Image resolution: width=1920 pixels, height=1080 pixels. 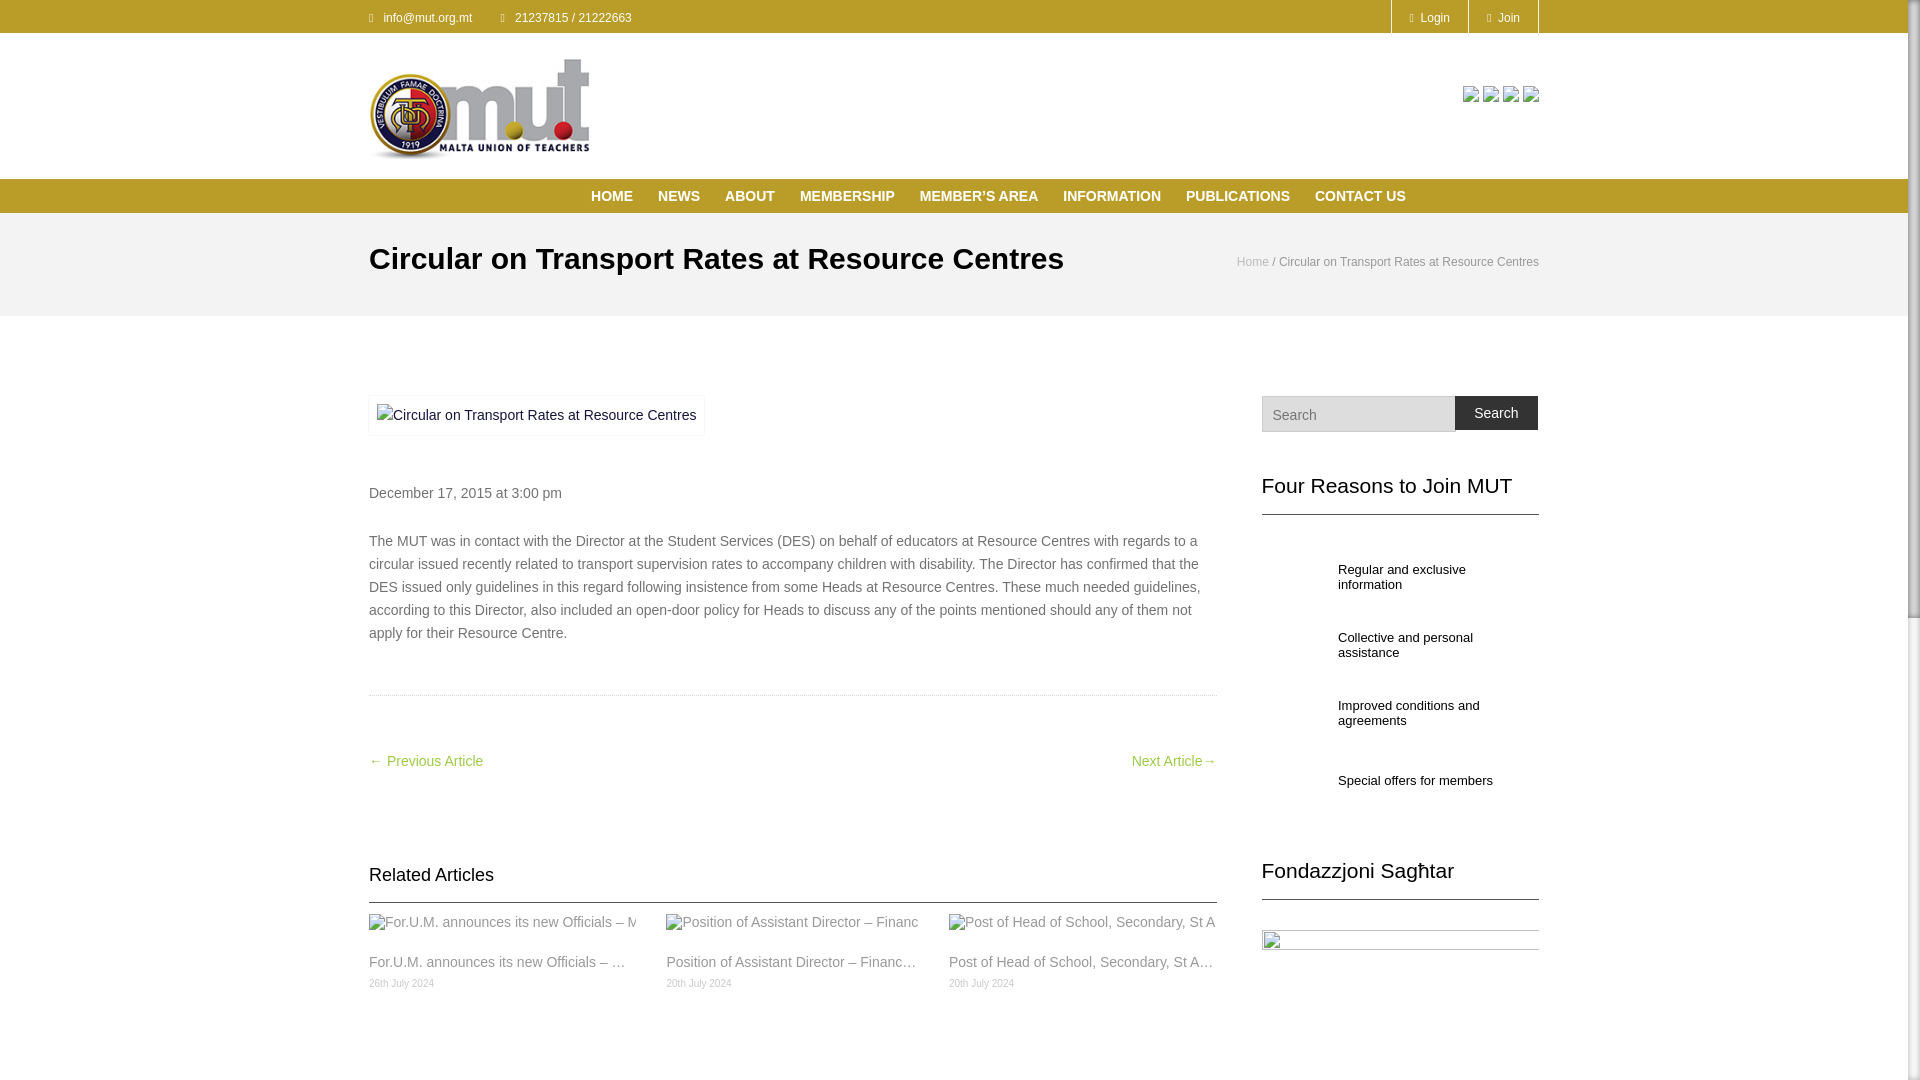 I want to click on Search, so click(x=1496, y=412).